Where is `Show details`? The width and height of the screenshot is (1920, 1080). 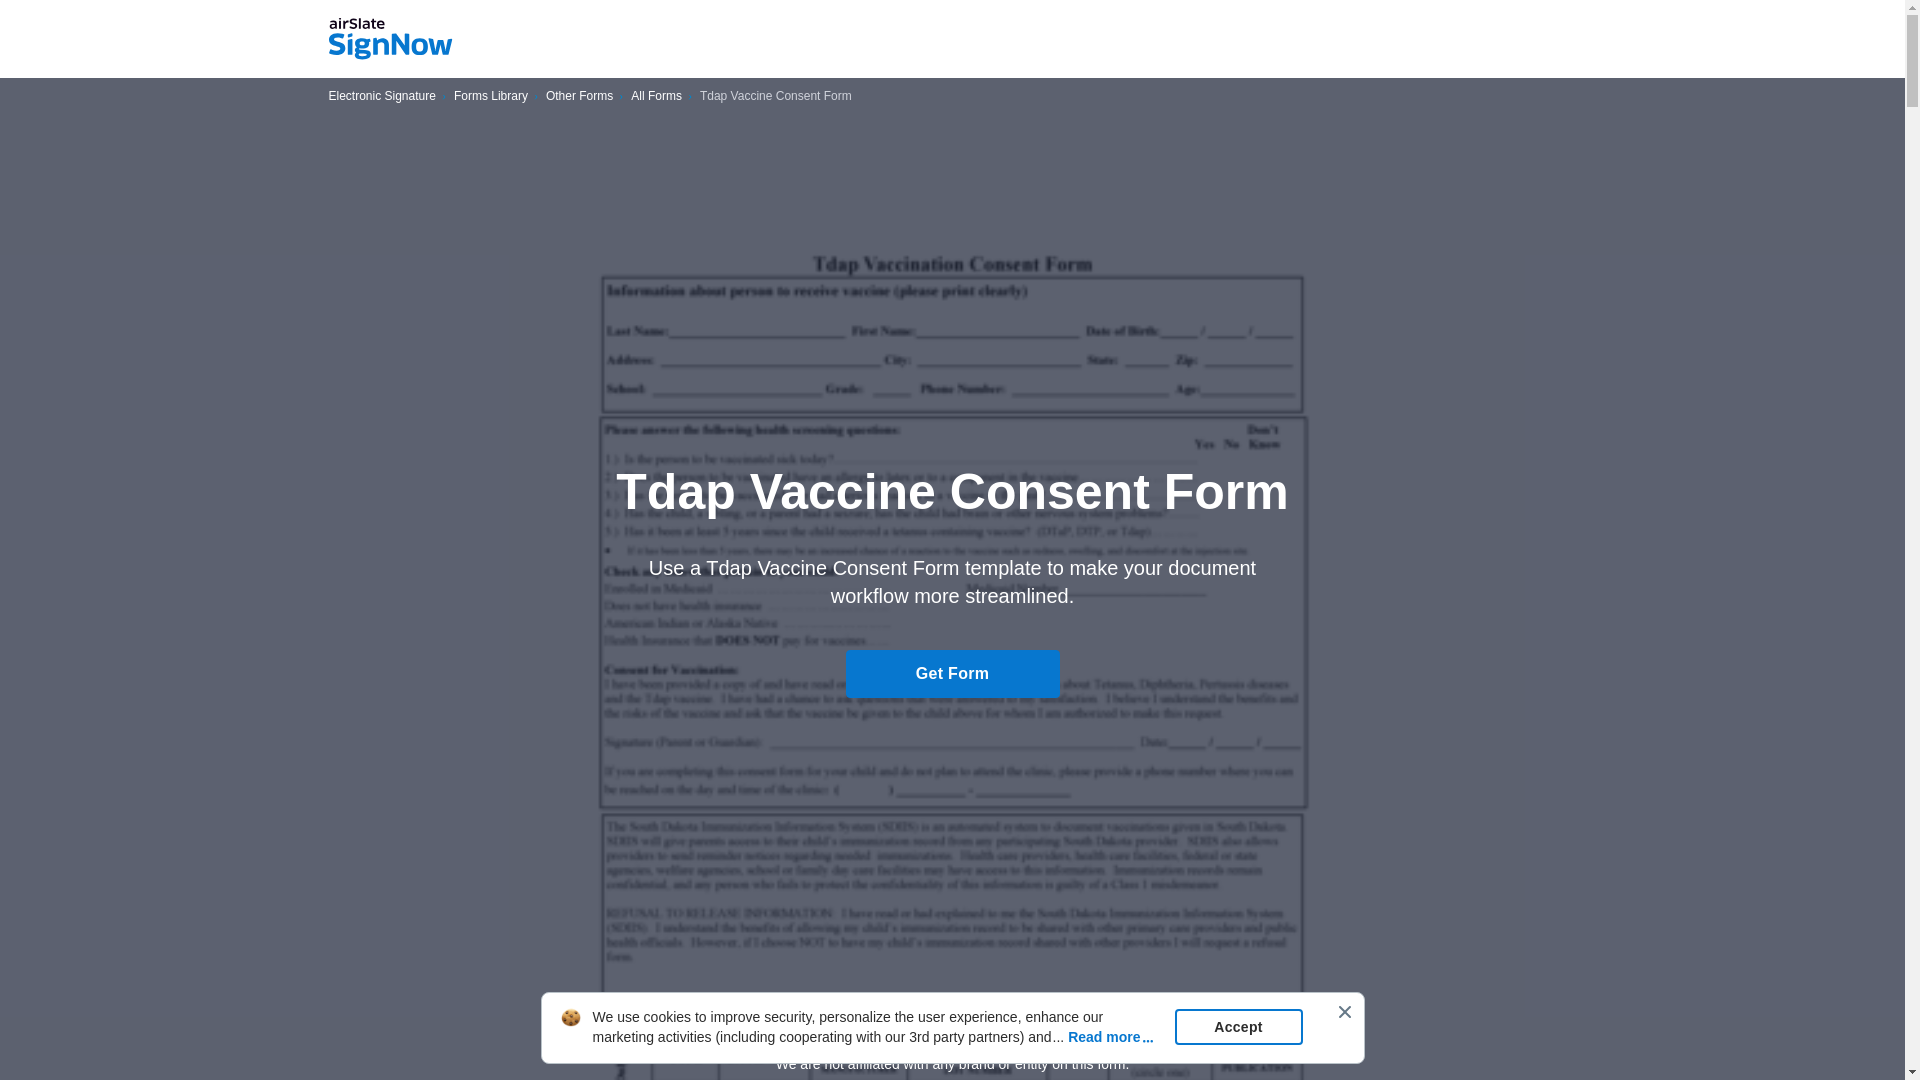 Show details is located at coordinates (952, 1028).